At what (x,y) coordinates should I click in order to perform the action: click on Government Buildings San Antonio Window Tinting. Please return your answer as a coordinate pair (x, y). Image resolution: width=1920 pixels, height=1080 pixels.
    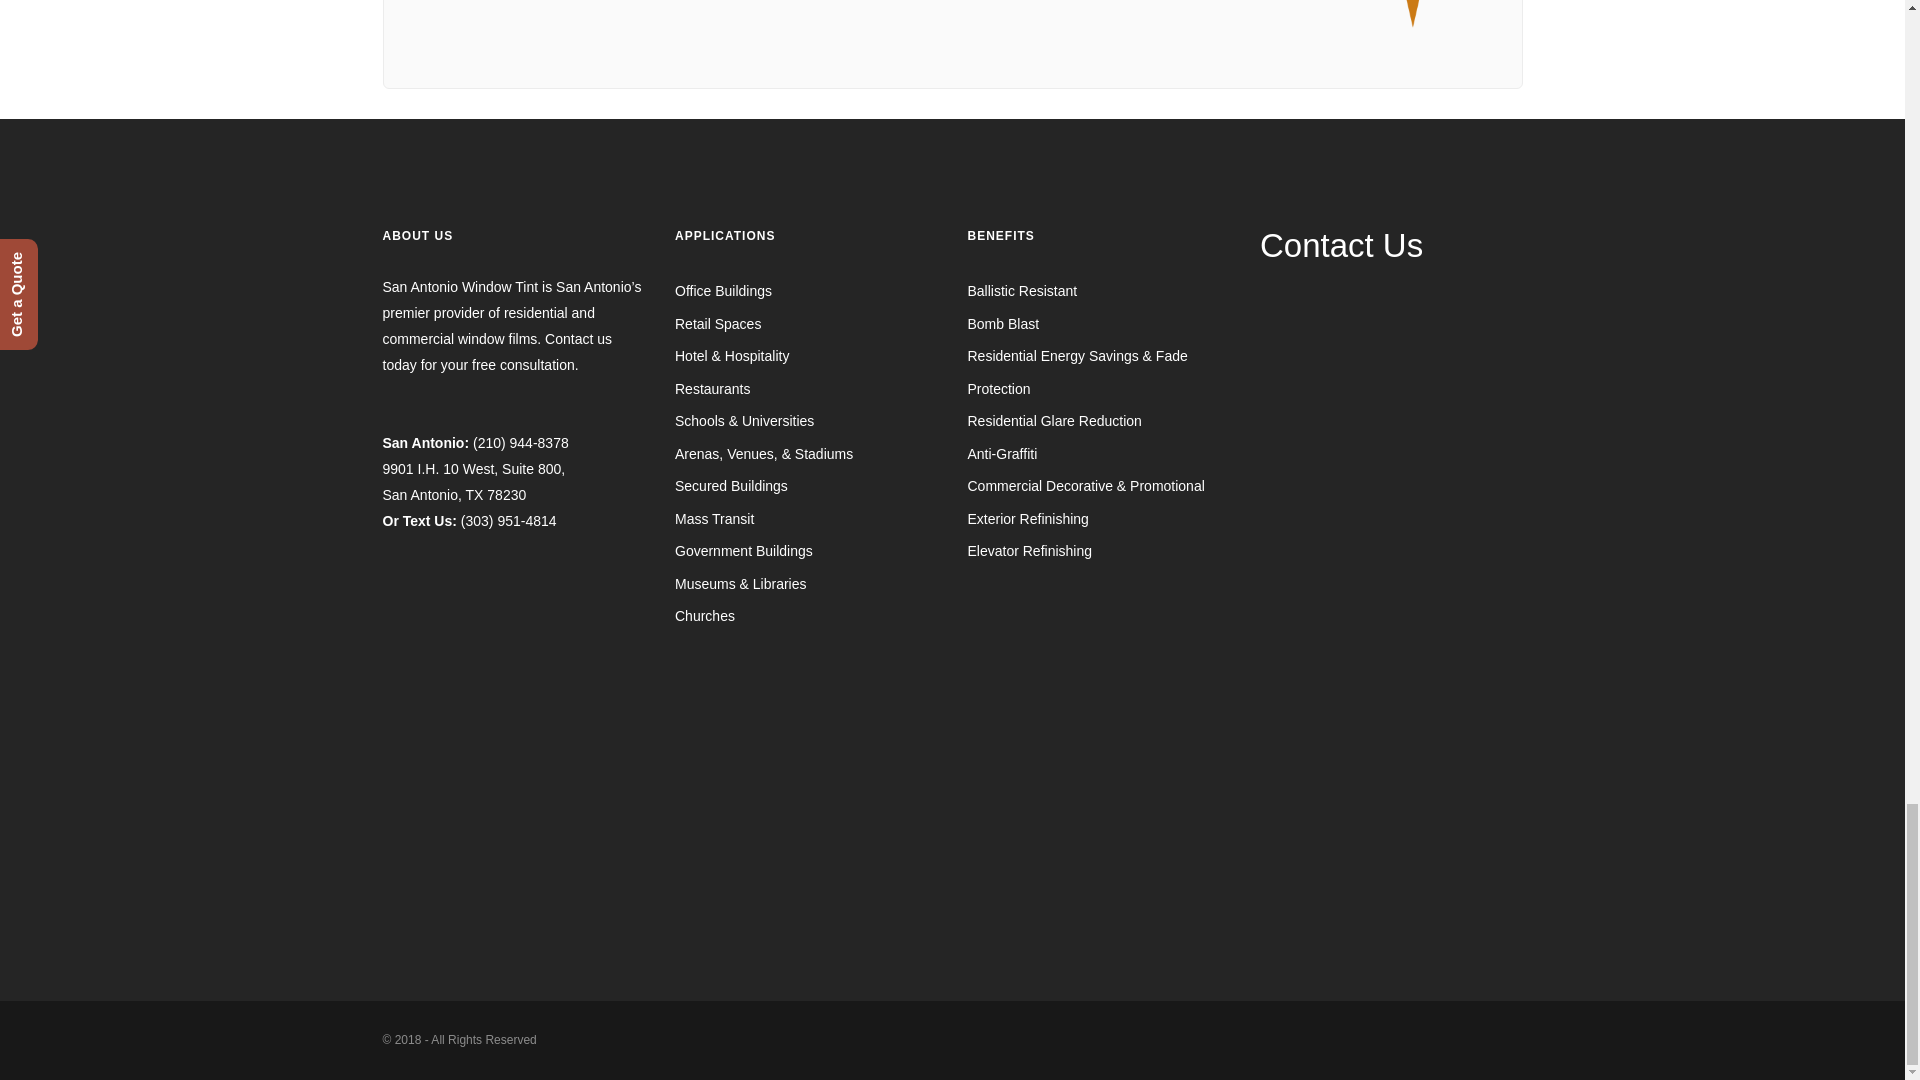
    Looking at the image, I should click on (744, 551).